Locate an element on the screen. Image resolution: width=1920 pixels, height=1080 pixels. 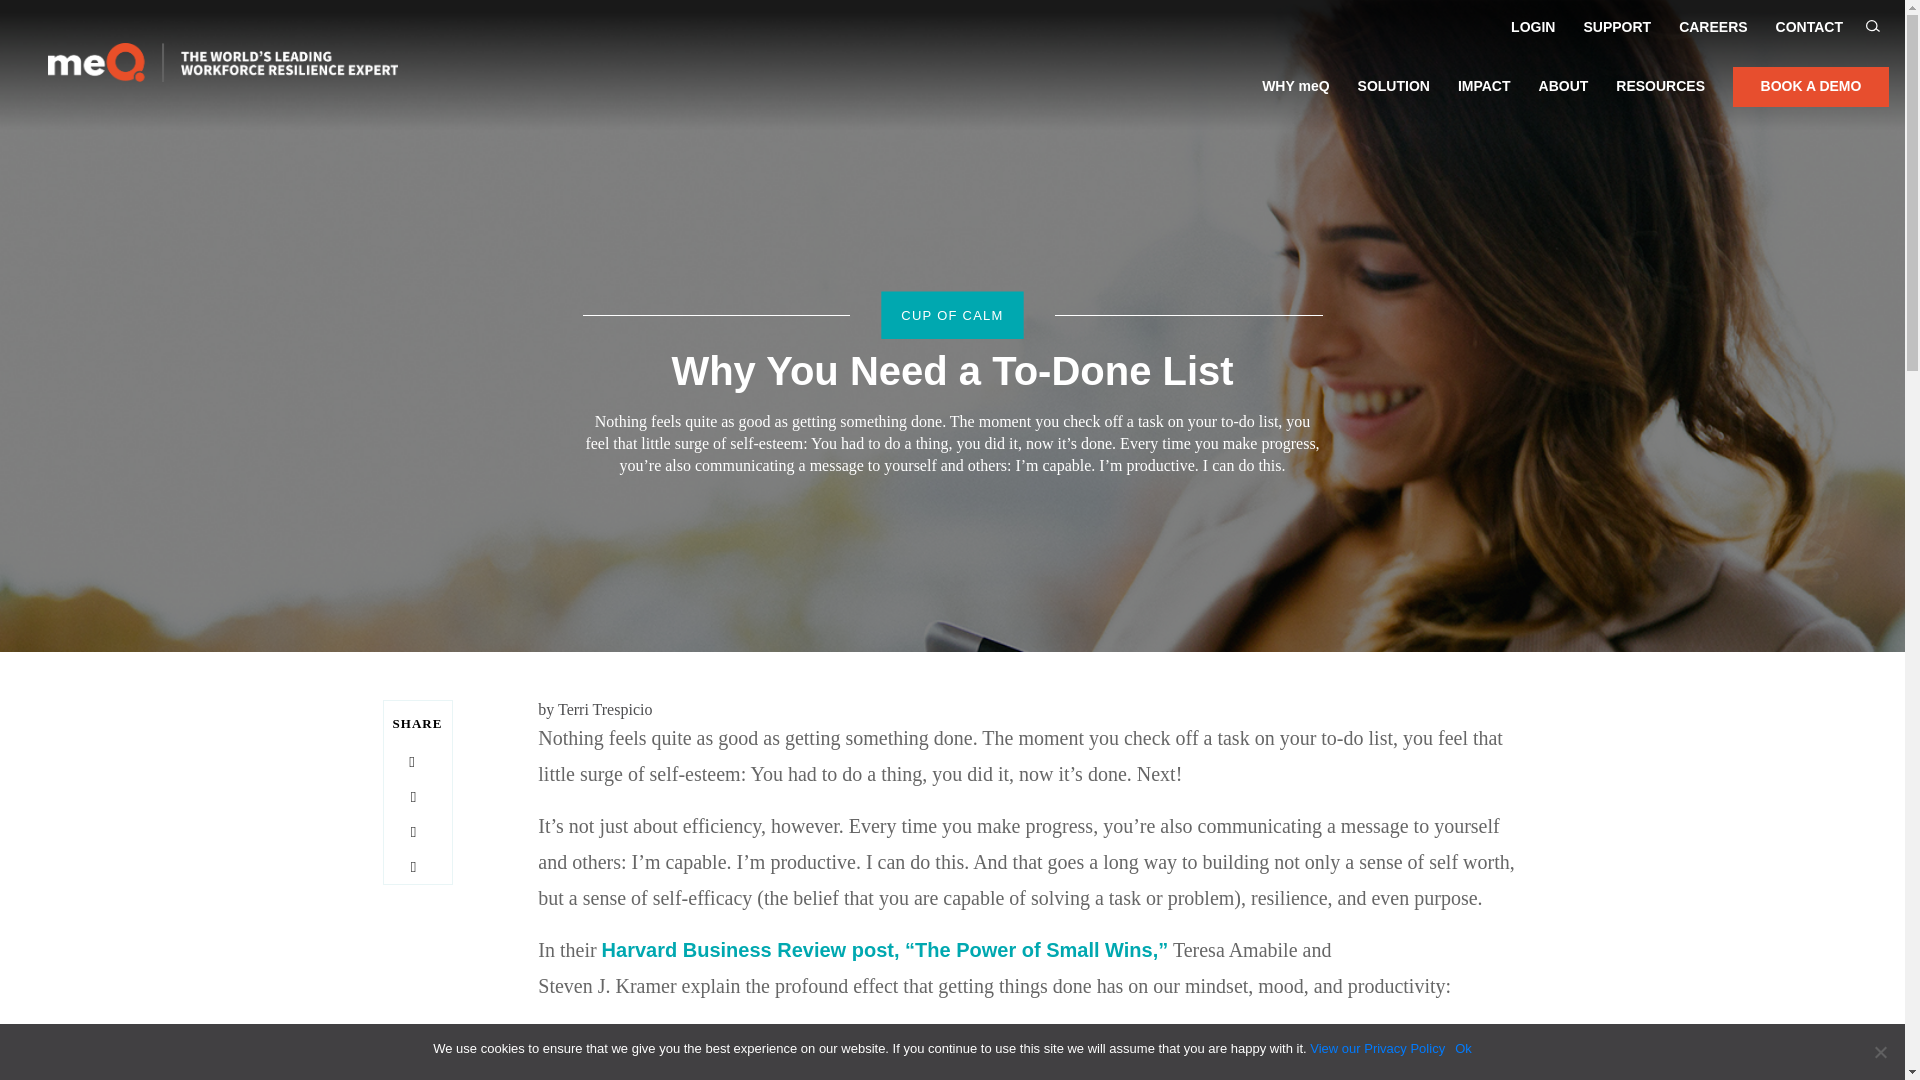
RESOURCES is located at coordinates (1660, 97).